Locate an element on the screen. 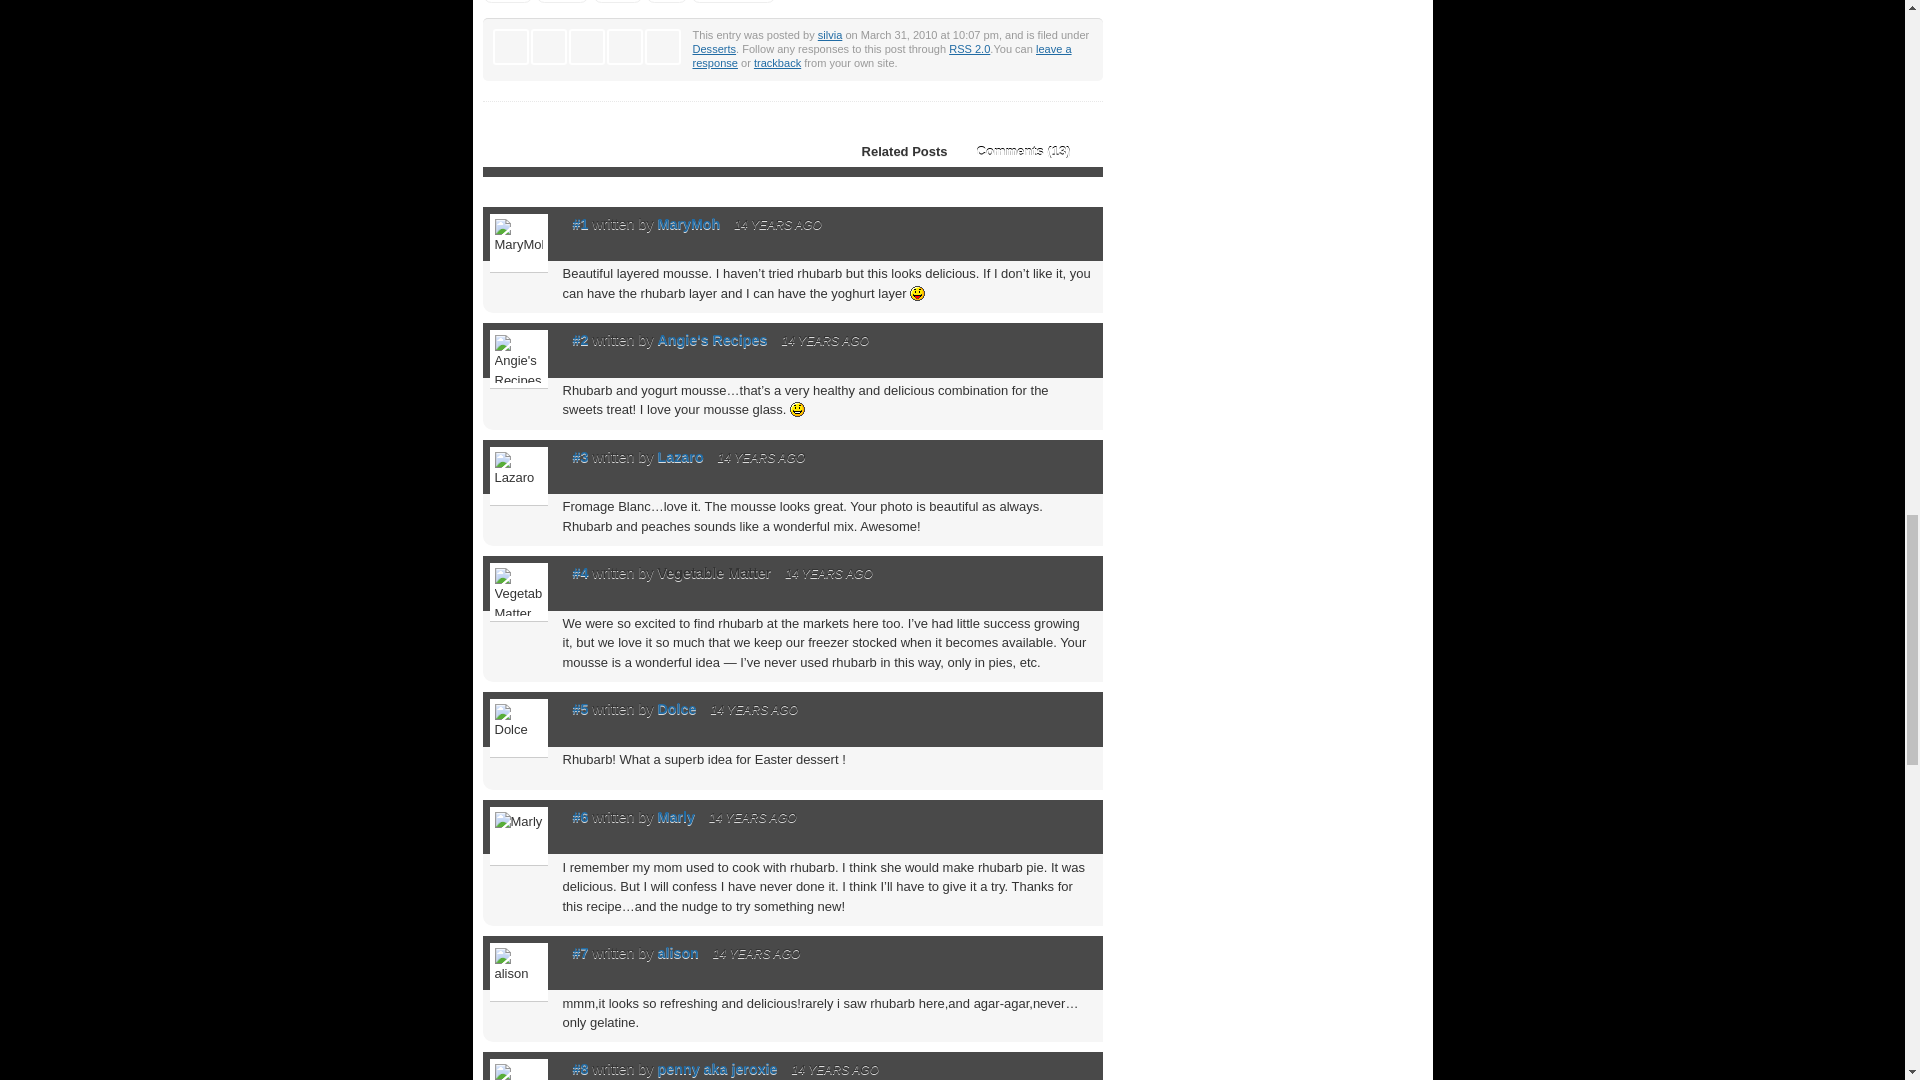 Image resolution: width=1920 pixels, height=1080 pixels. Related Posts is located at coordinates (894, 152).